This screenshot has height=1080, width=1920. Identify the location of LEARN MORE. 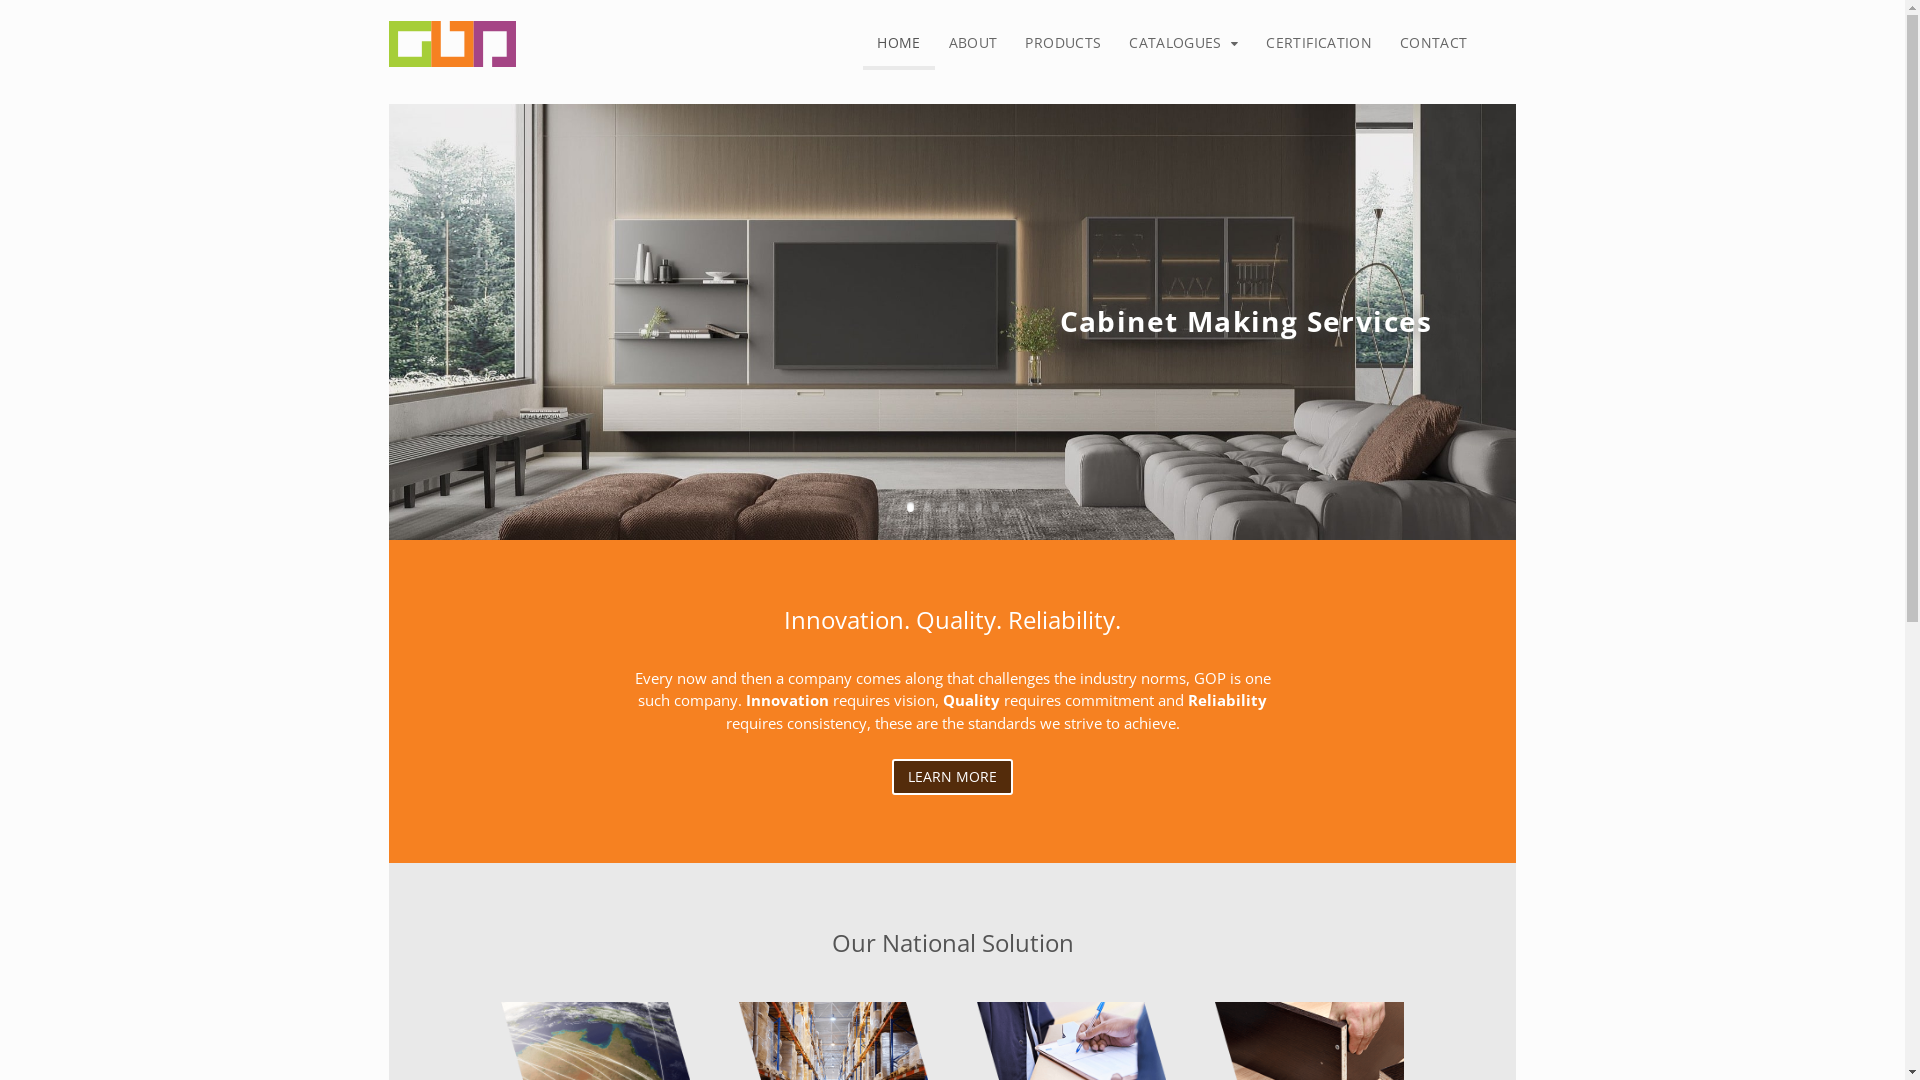
(952, 776).